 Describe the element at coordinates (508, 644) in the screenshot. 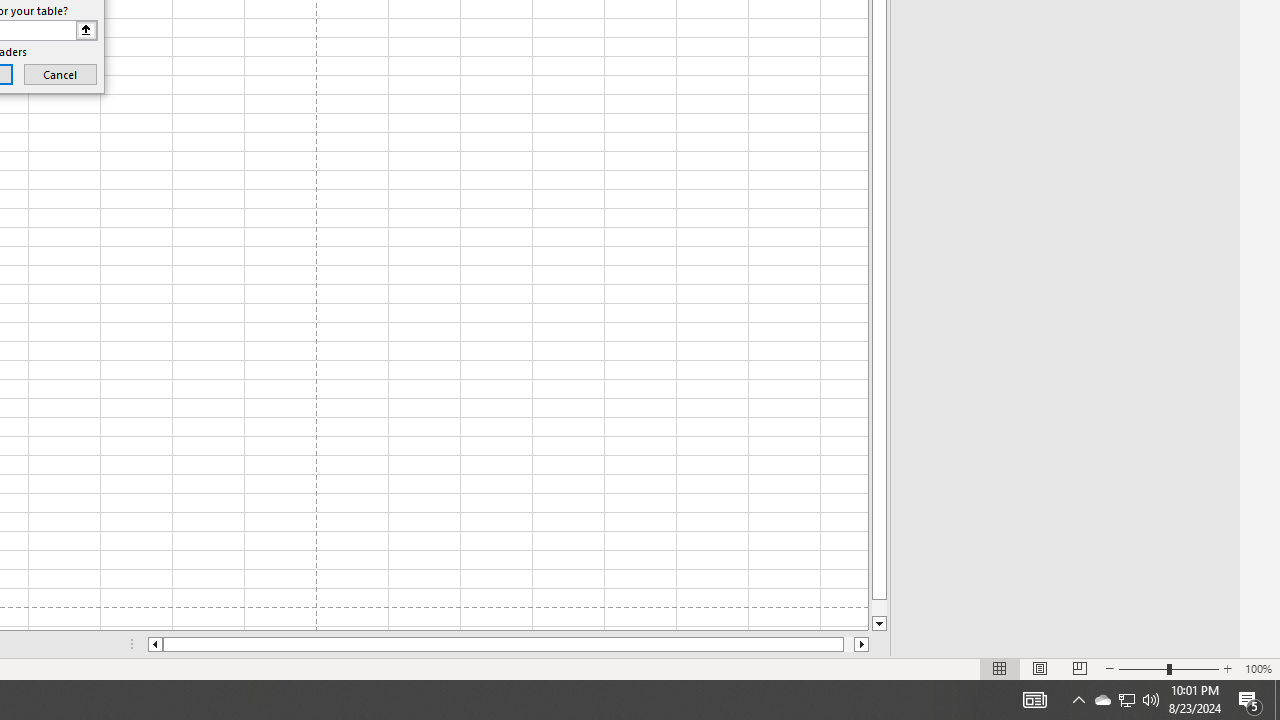

I see `Class: NetUIScrollBar` at that location.